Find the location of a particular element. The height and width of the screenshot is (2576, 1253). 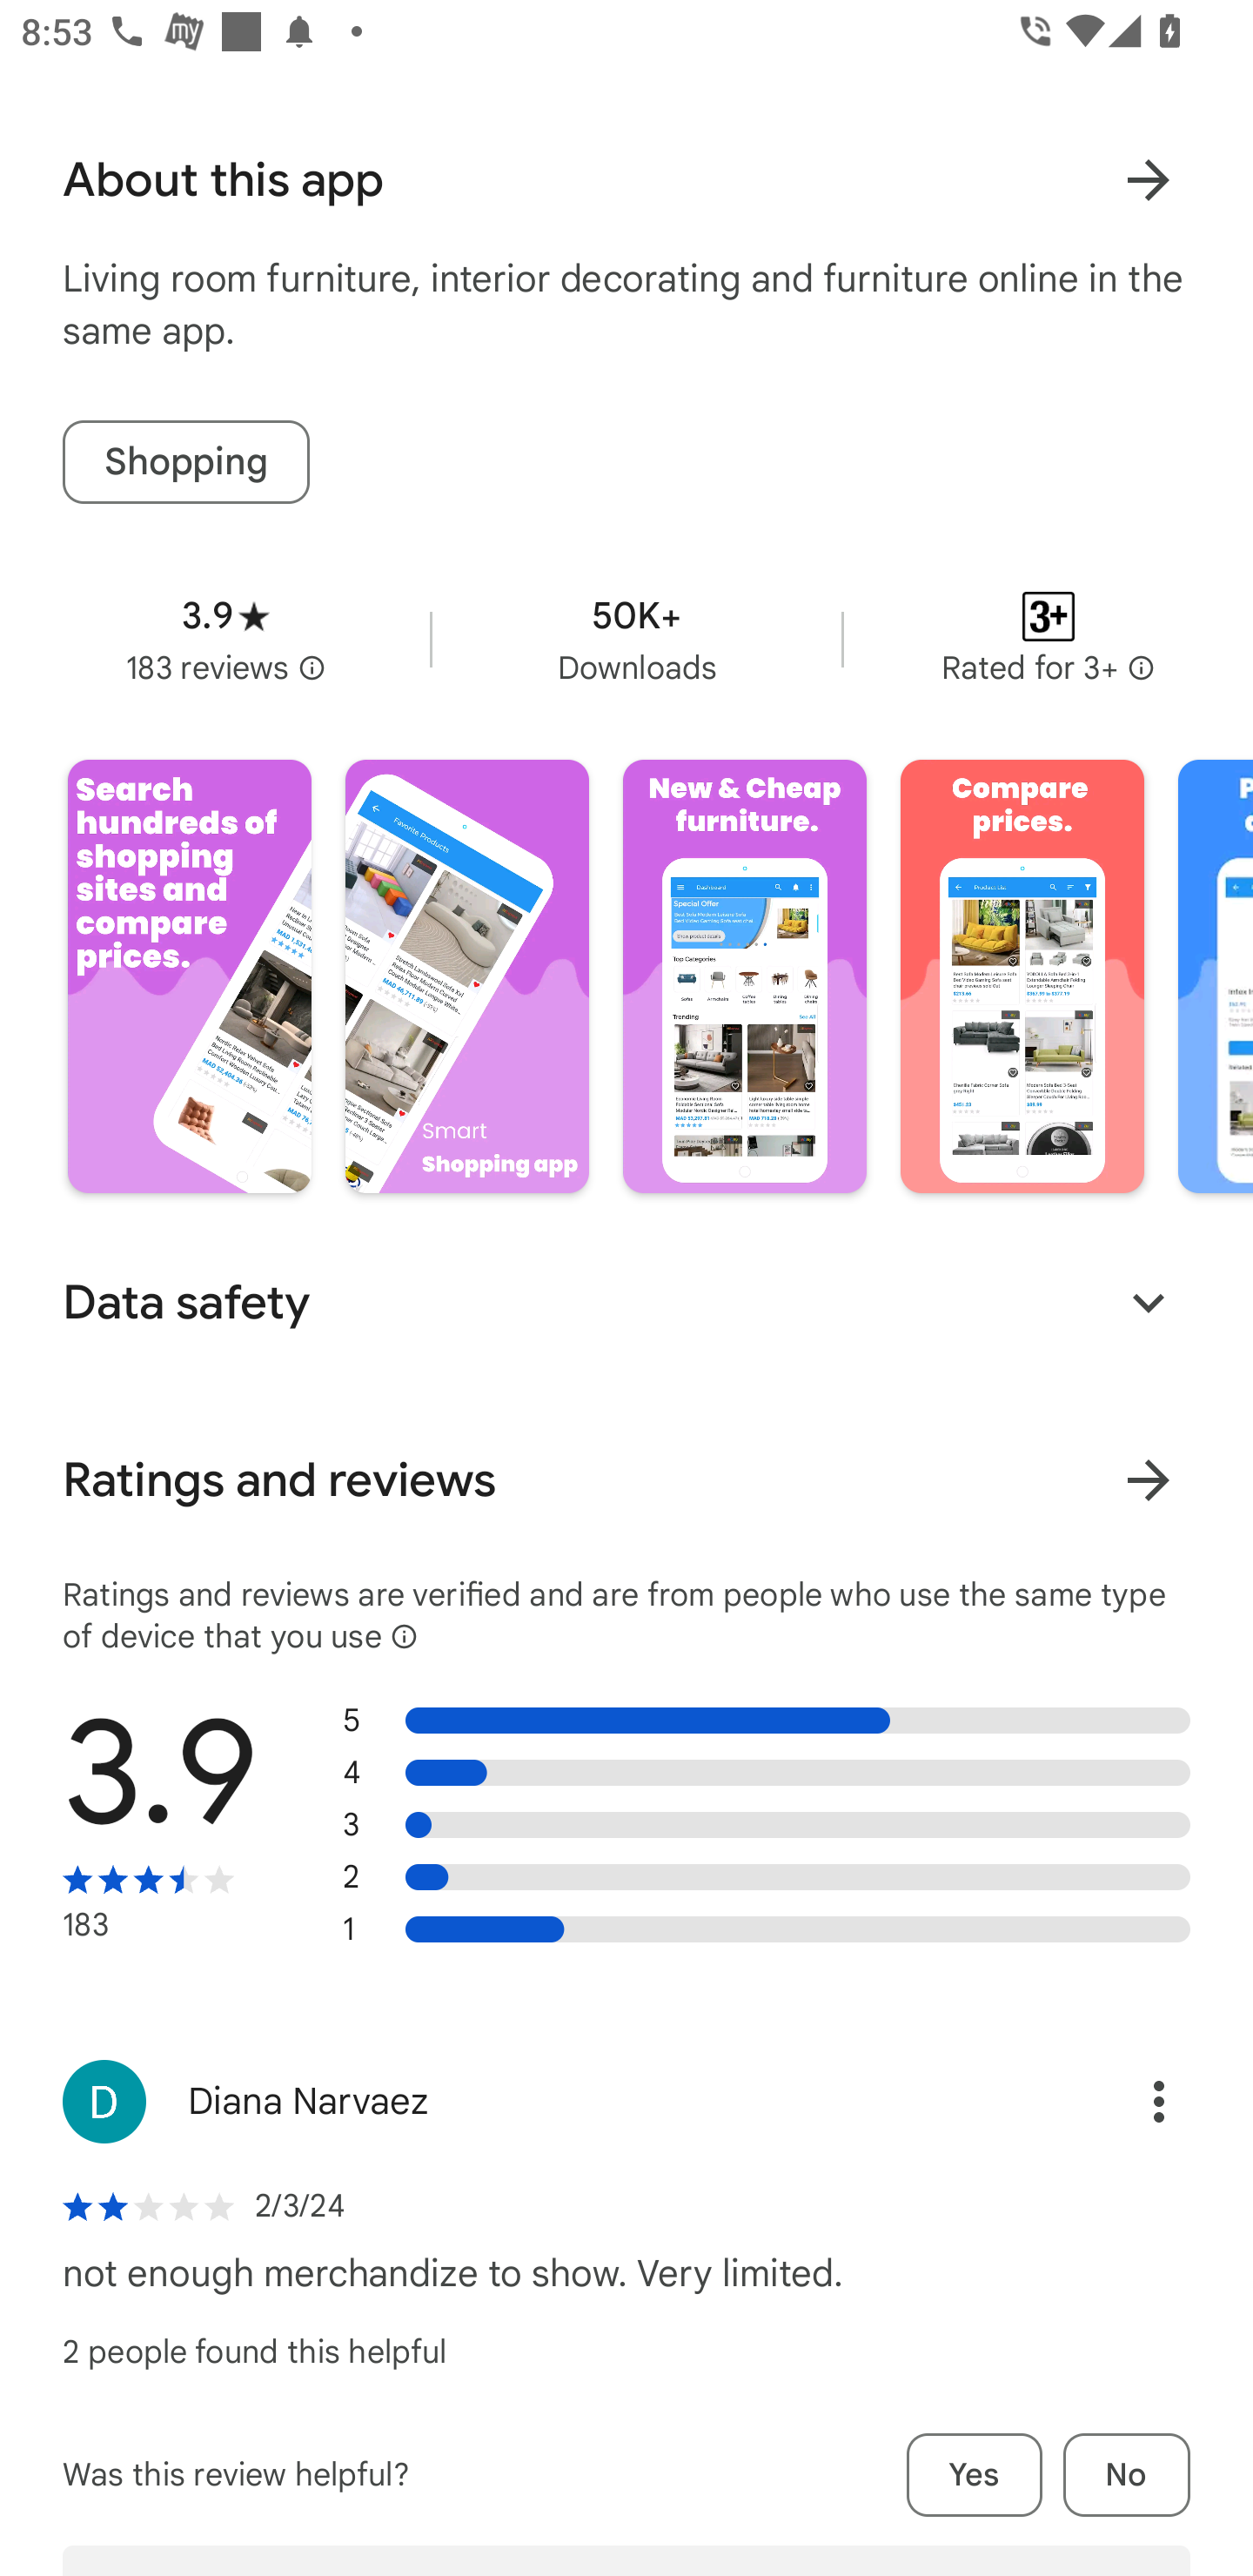

Learn more About this app is located at coordinates (1149, 180).